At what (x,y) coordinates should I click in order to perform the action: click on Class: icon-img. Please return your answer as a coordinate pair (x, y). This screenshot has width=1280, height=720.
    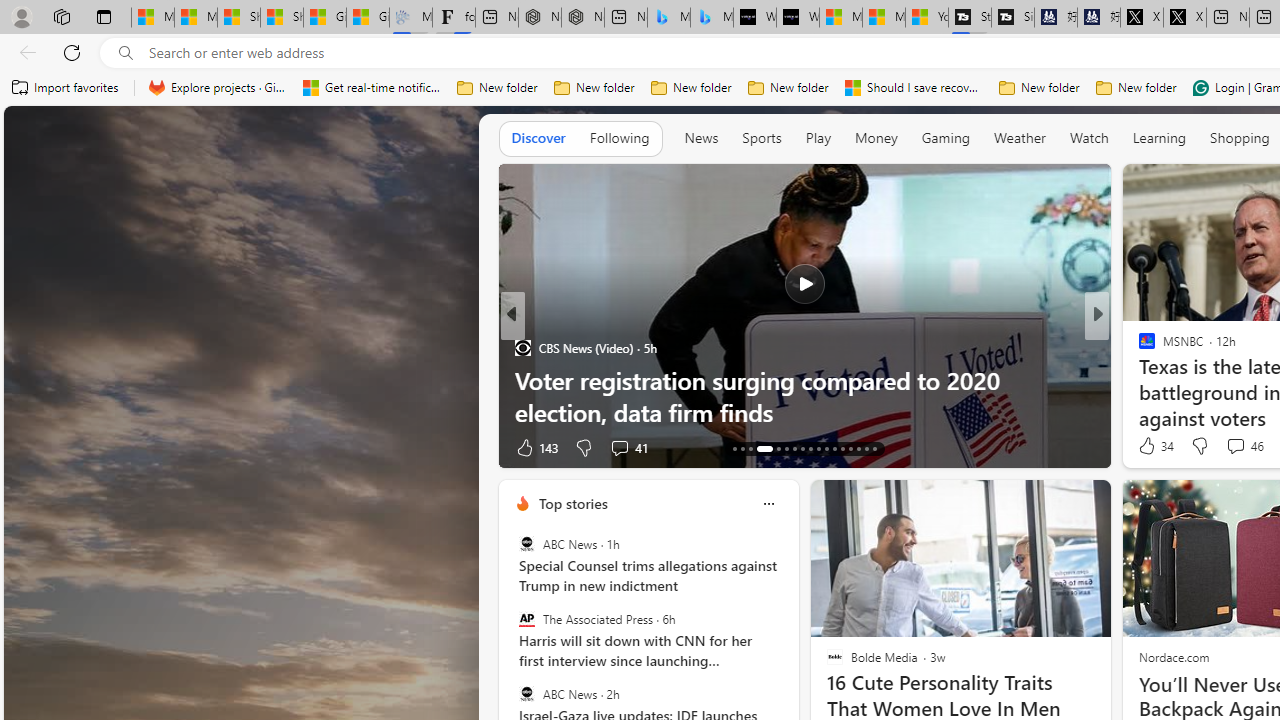
    Looking at the image, I should click on (768, 504).